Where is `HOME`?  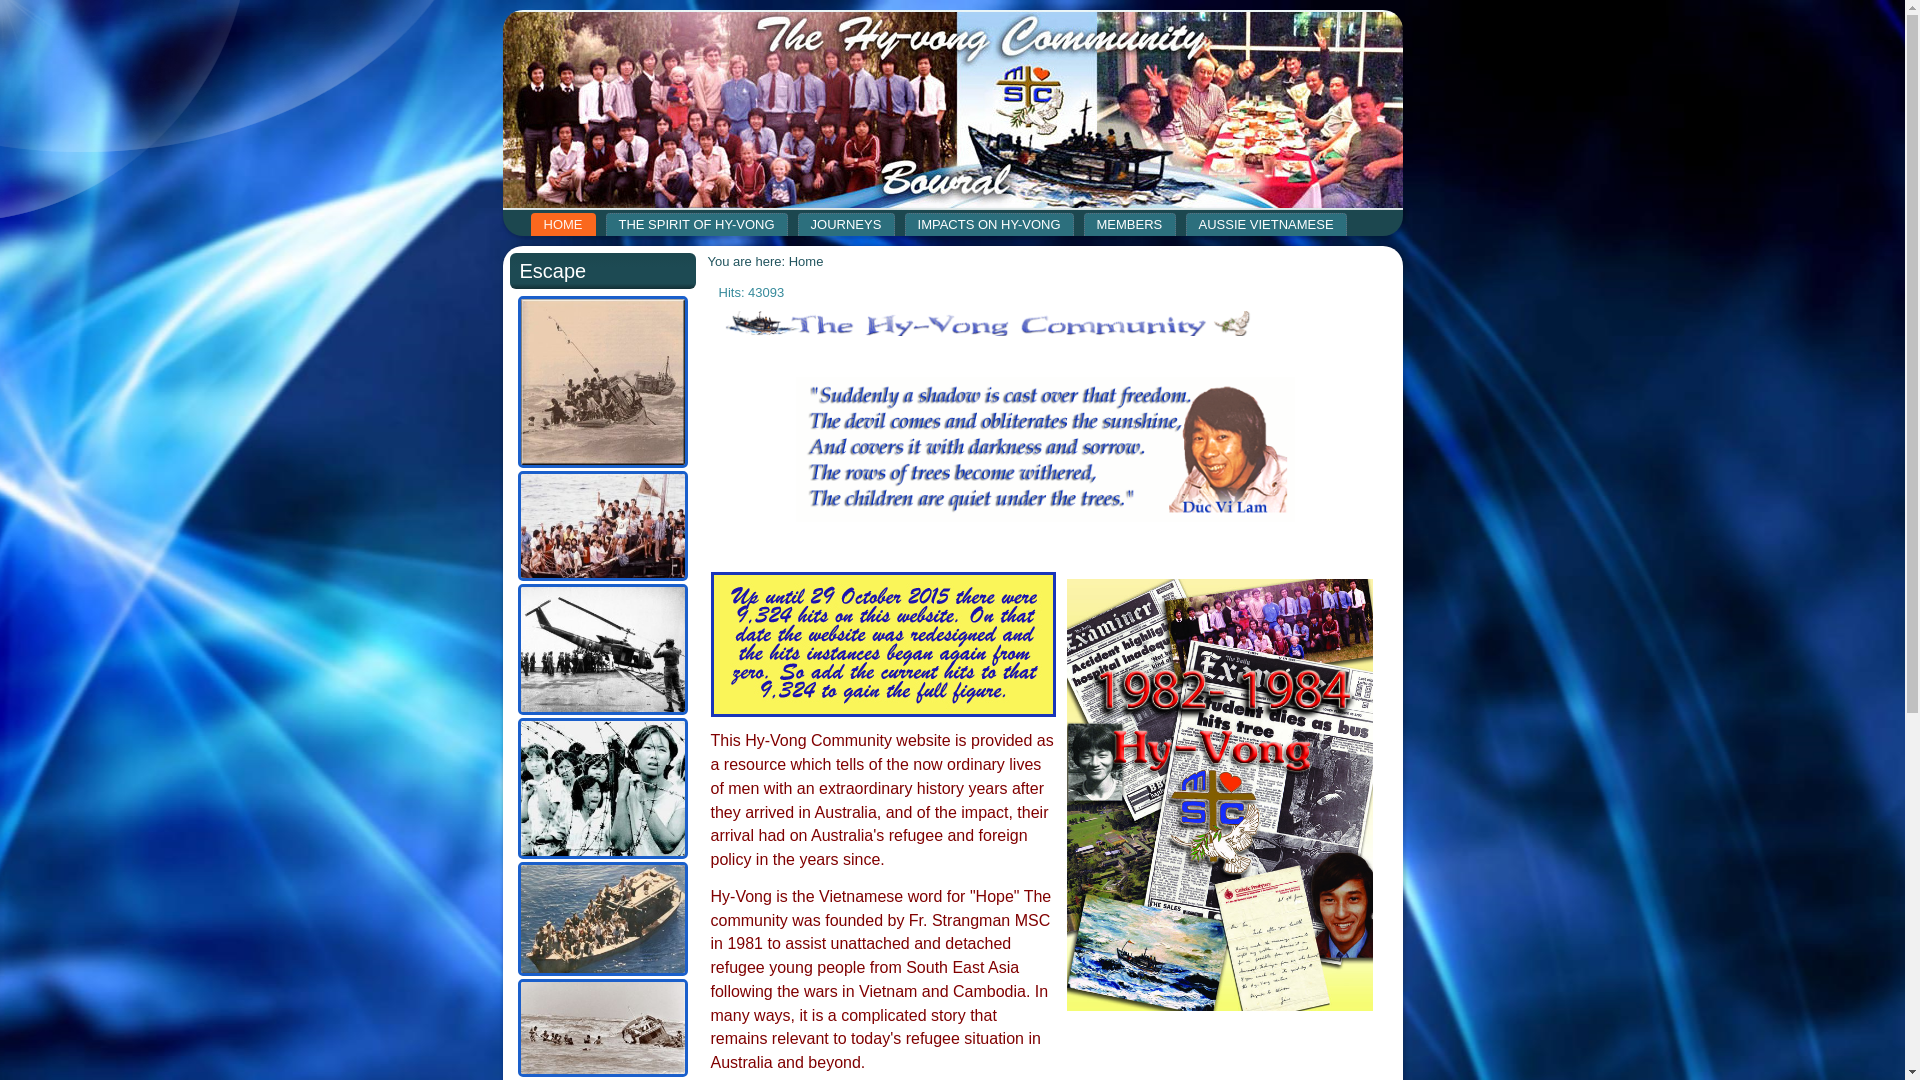 HOME is located at coordinates (562, 224).